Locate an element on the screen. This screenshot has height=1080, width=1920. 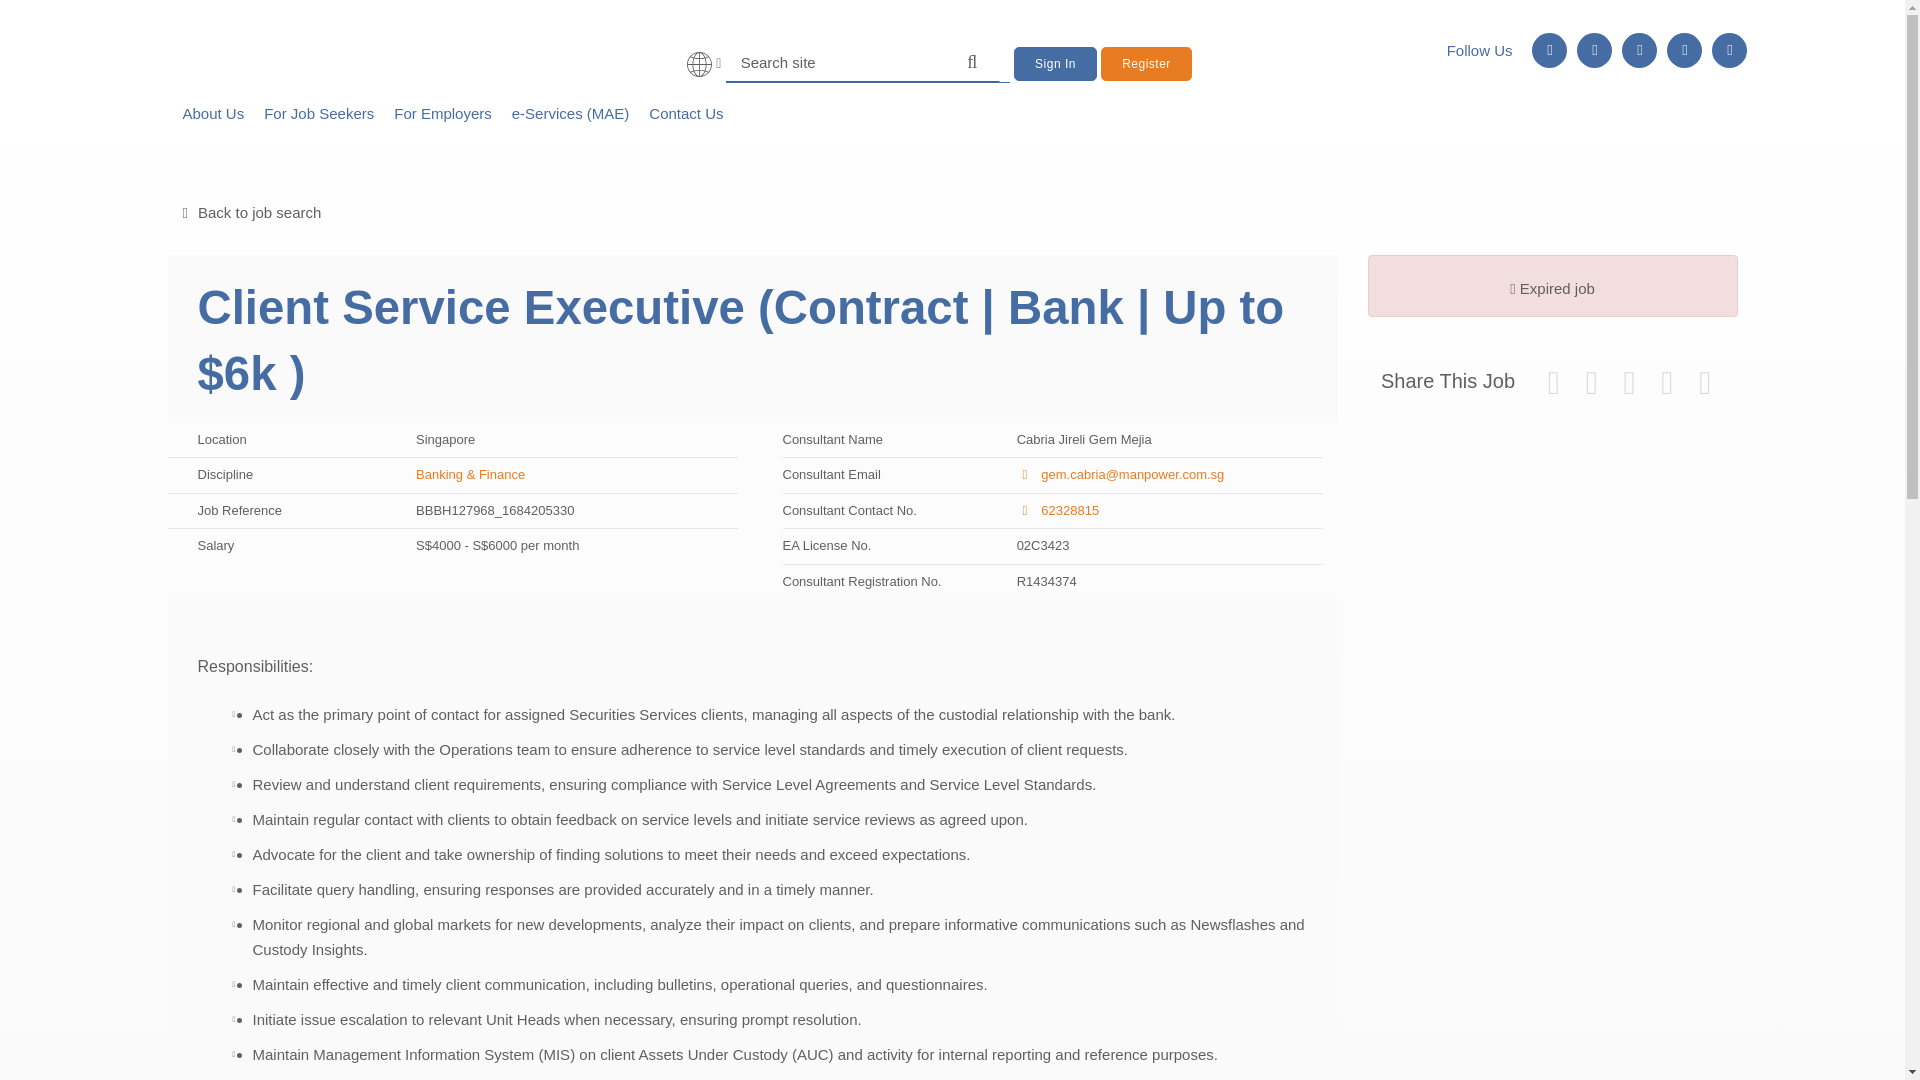
About Us is located at coordinates (212, 114).